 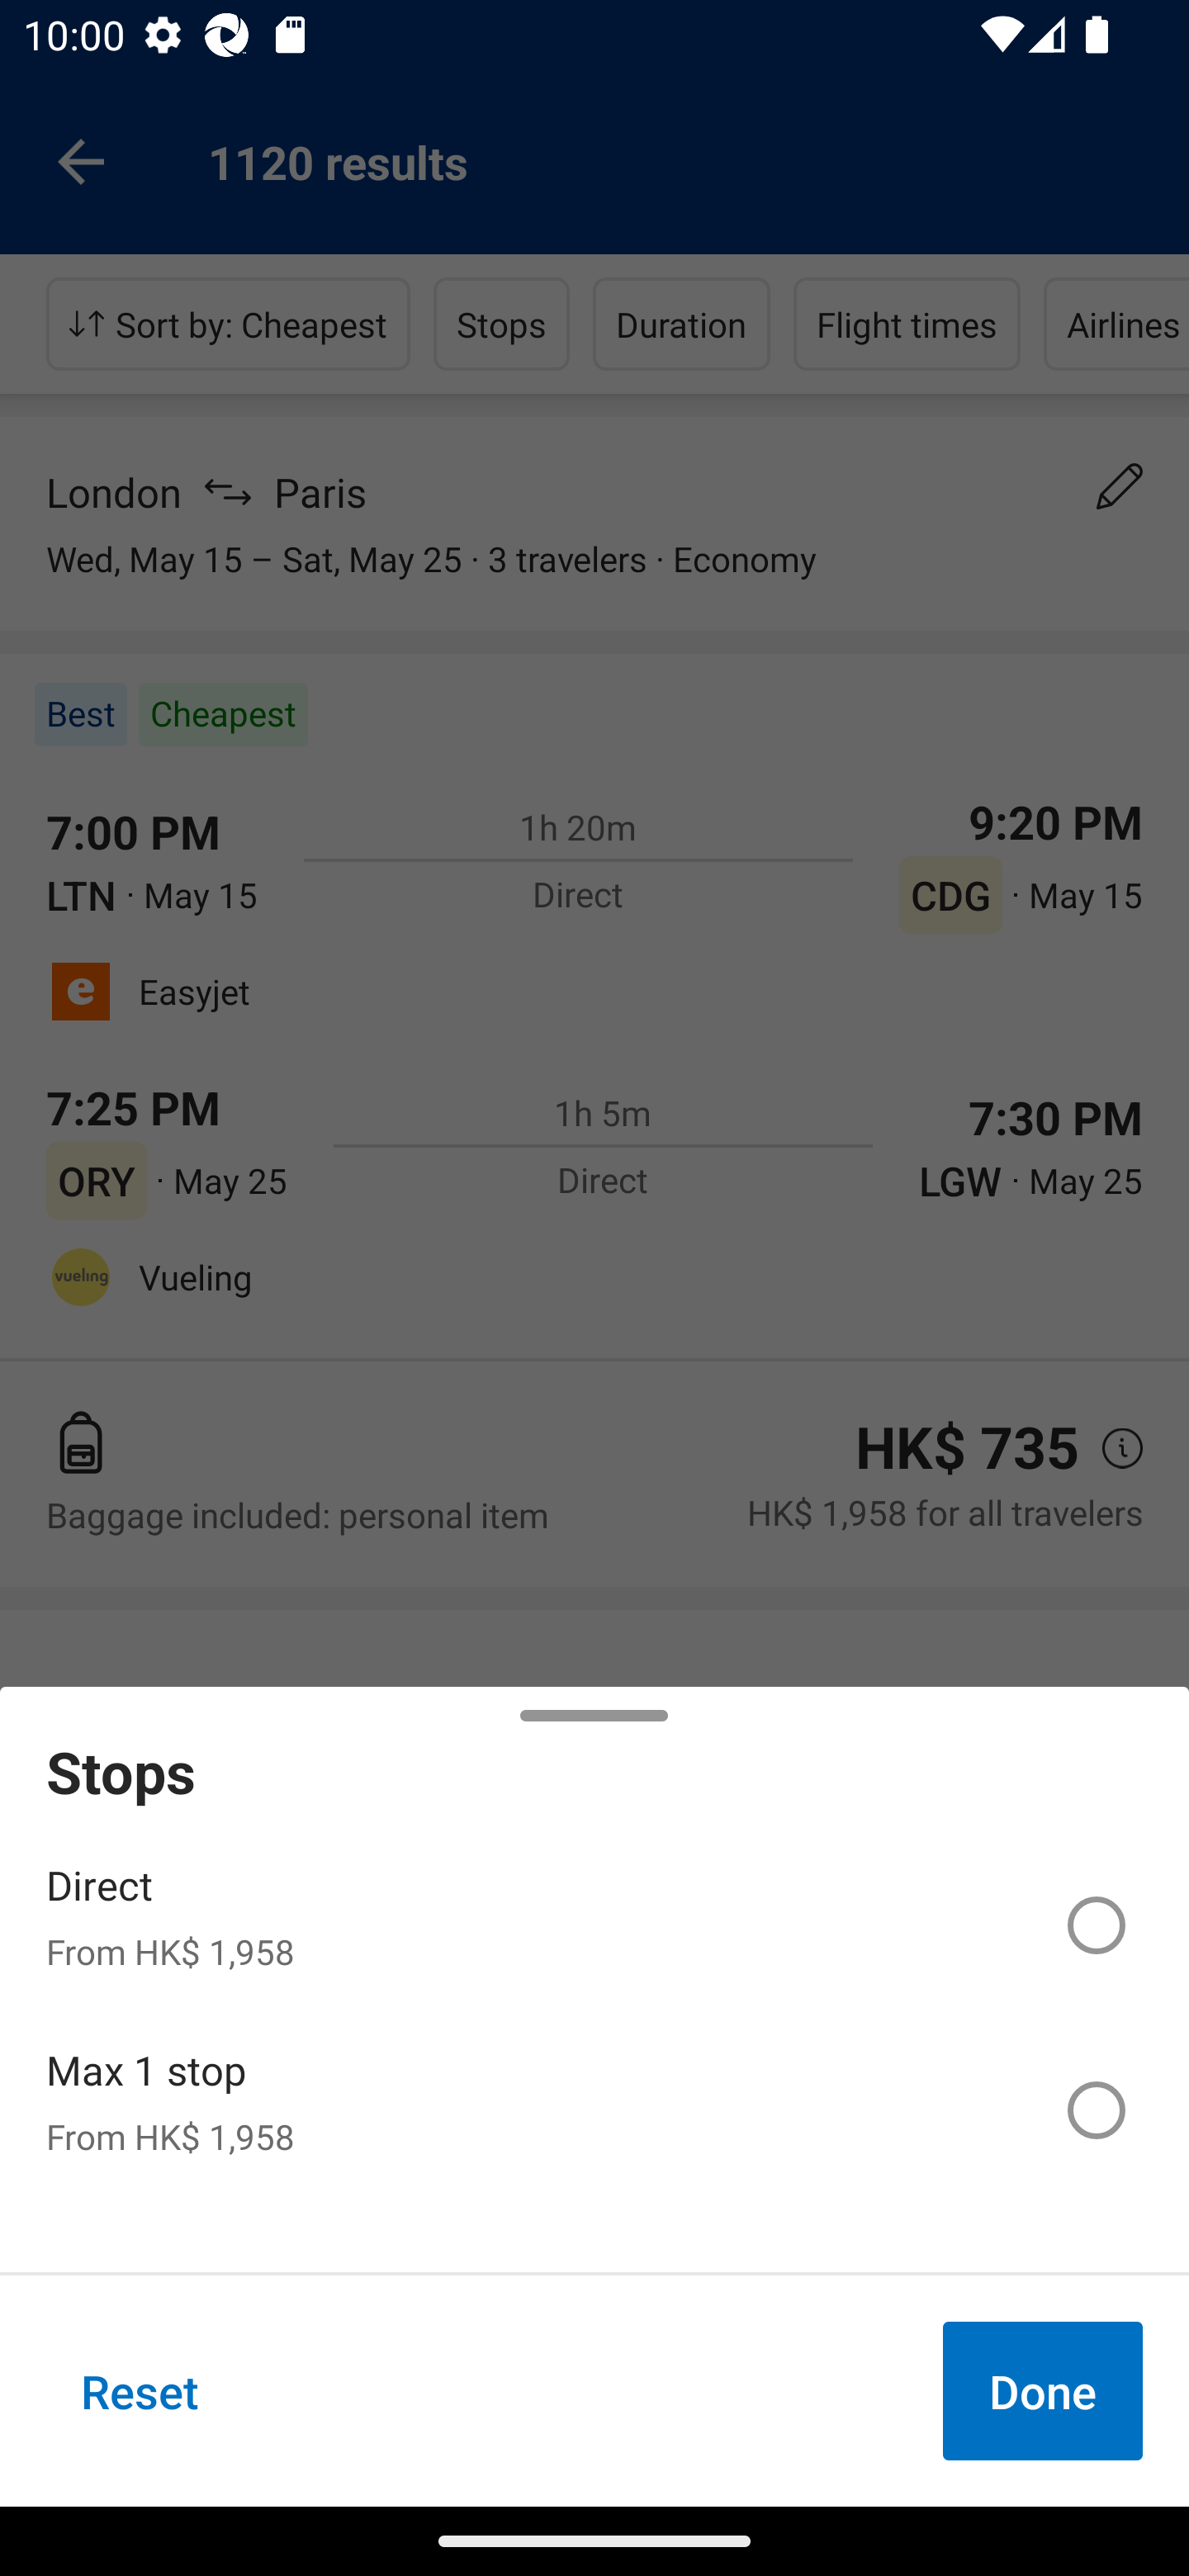 I want to click on Direct From HK$ 1,958, so click(x=594, y=1925).